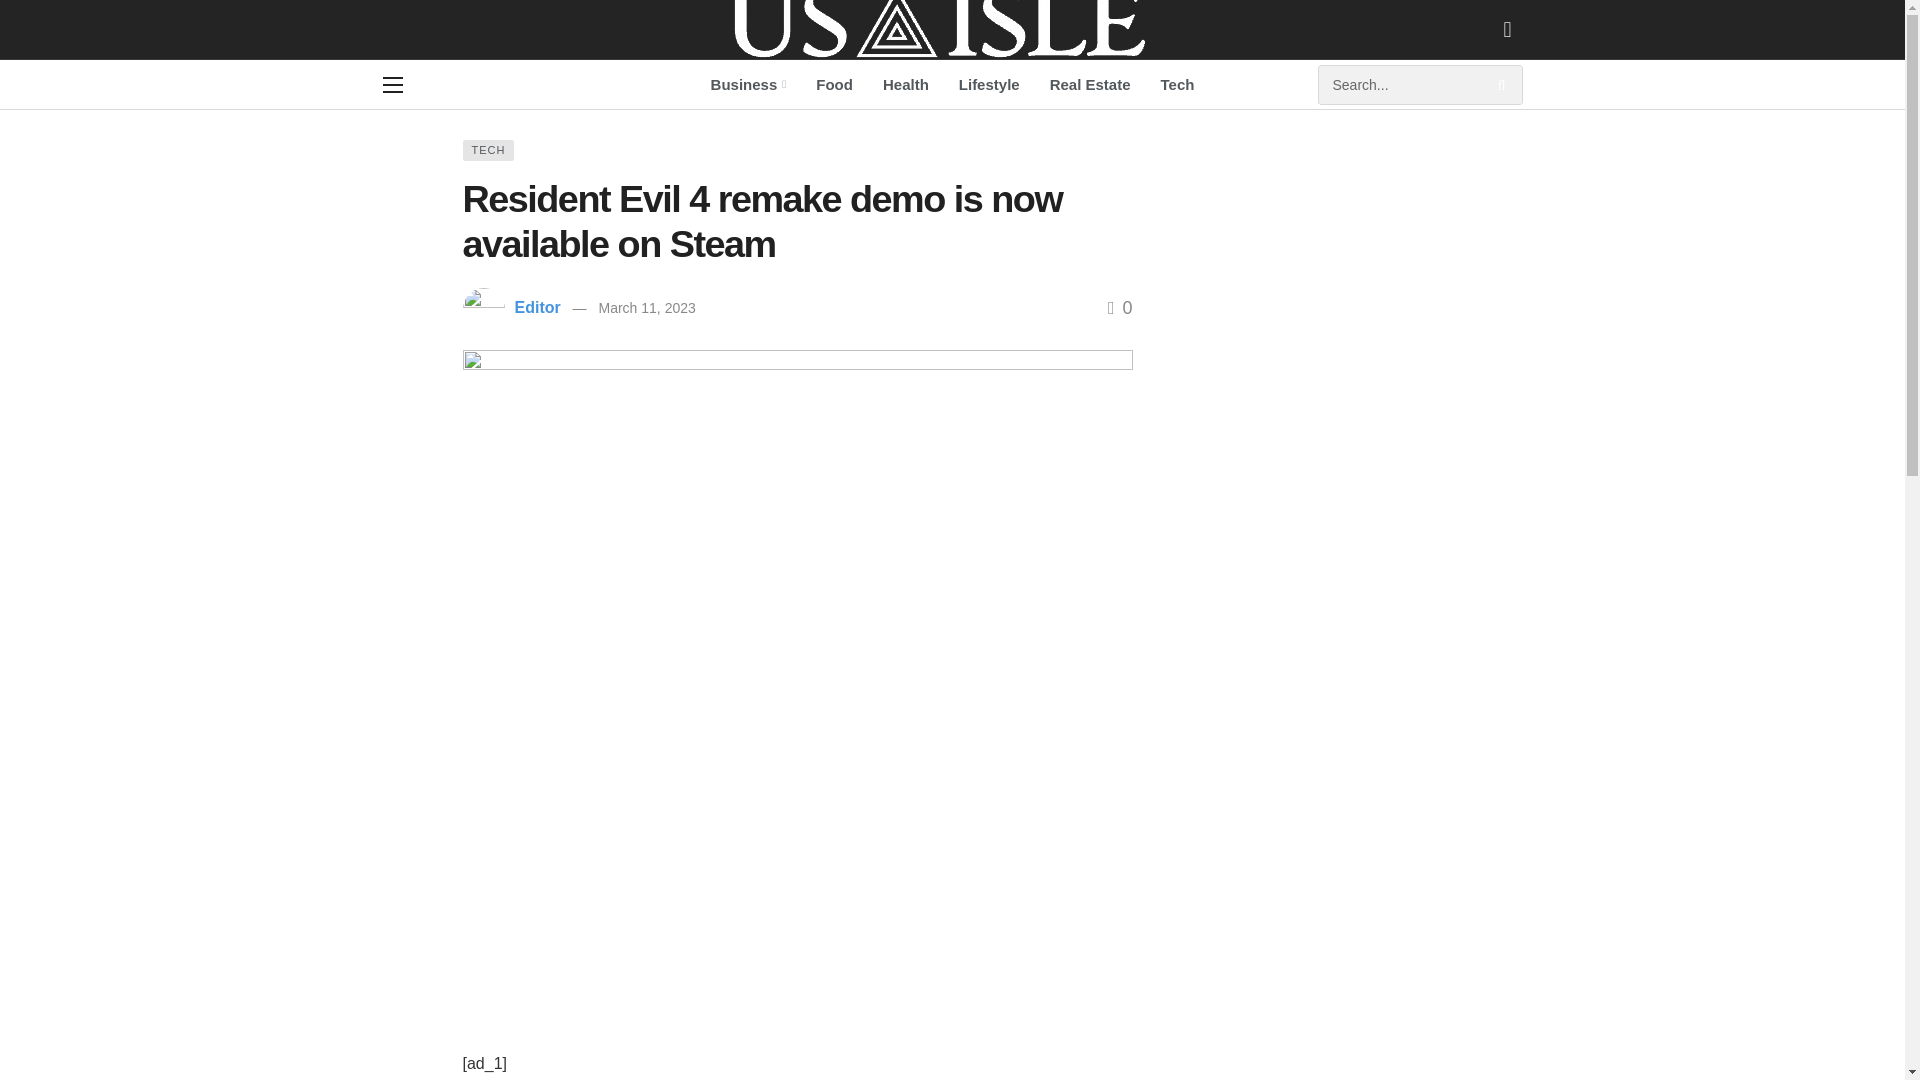 The width and height of the screenshot is (1920, 1080). I want to click on Food, so click(834, 84).